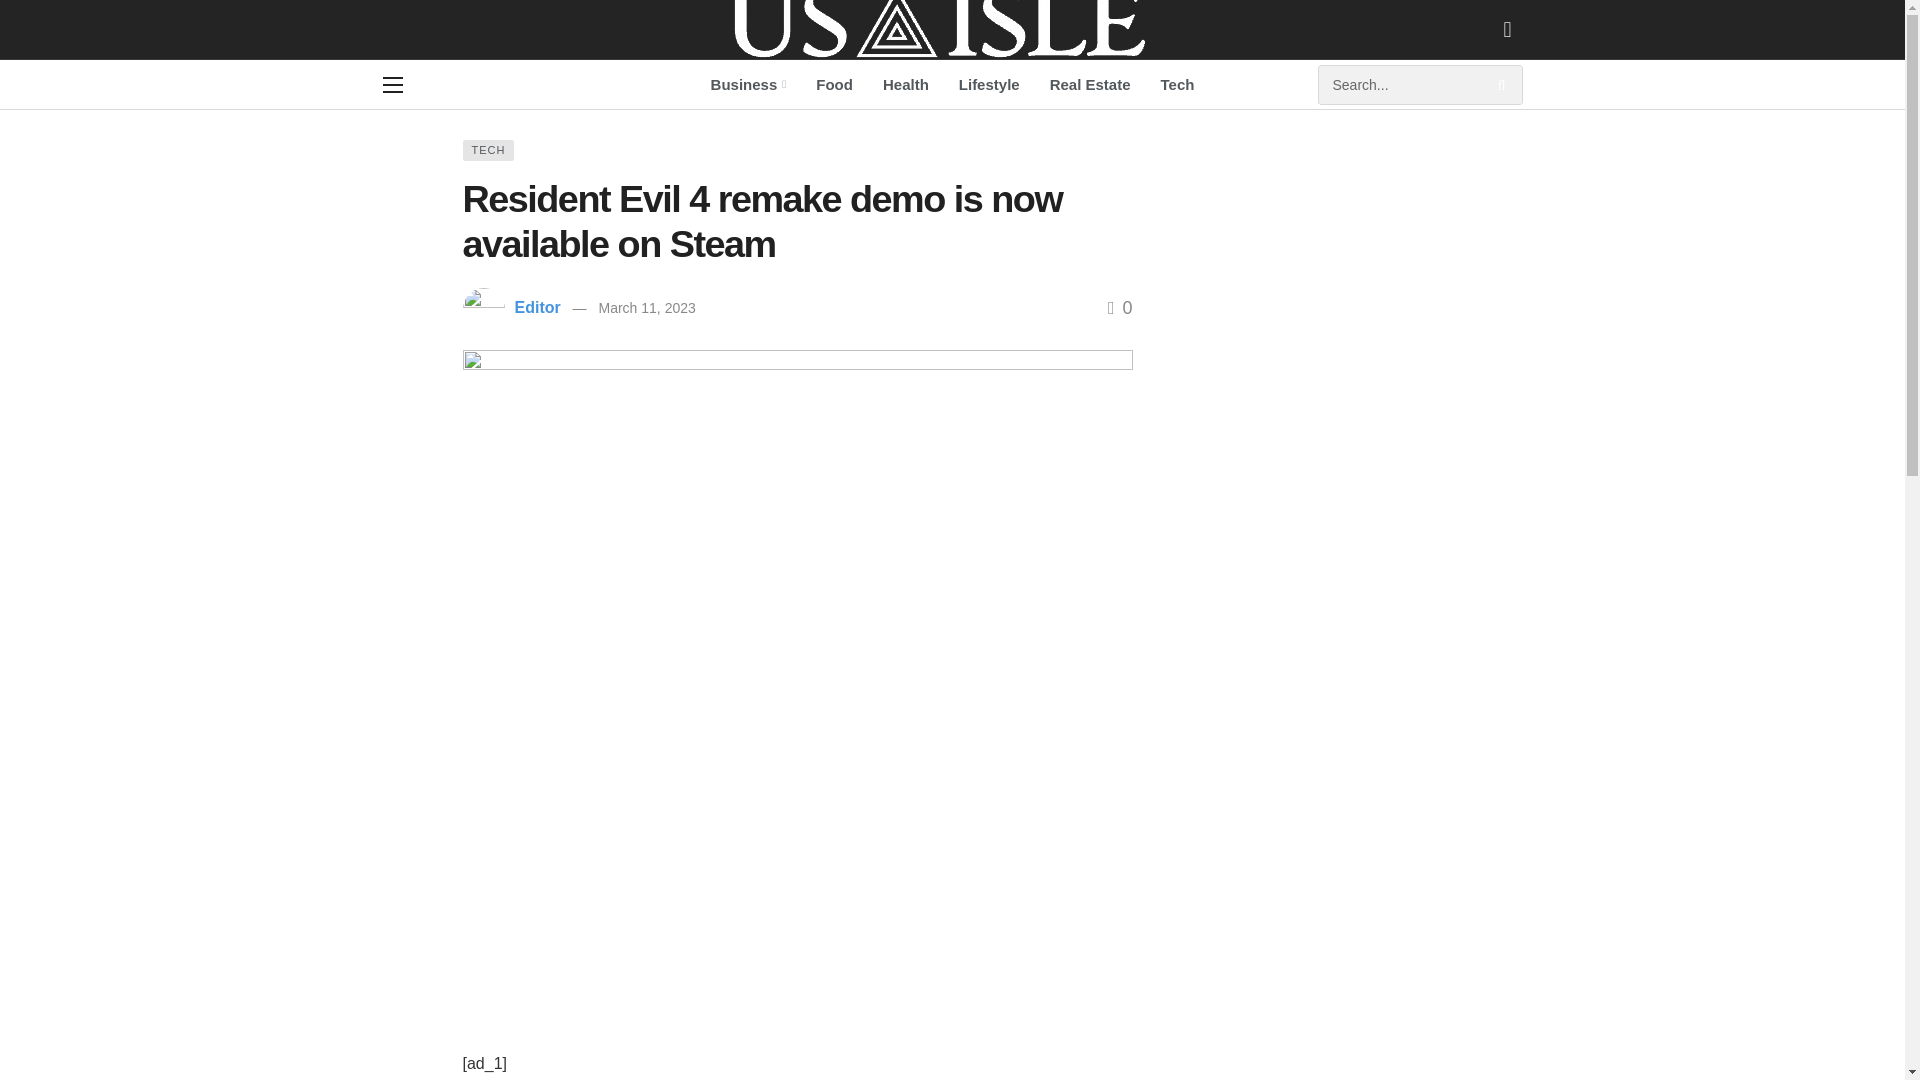 The width and height of the screenshot is (1920, 1080). I want to click on Food, so click(834, 84).